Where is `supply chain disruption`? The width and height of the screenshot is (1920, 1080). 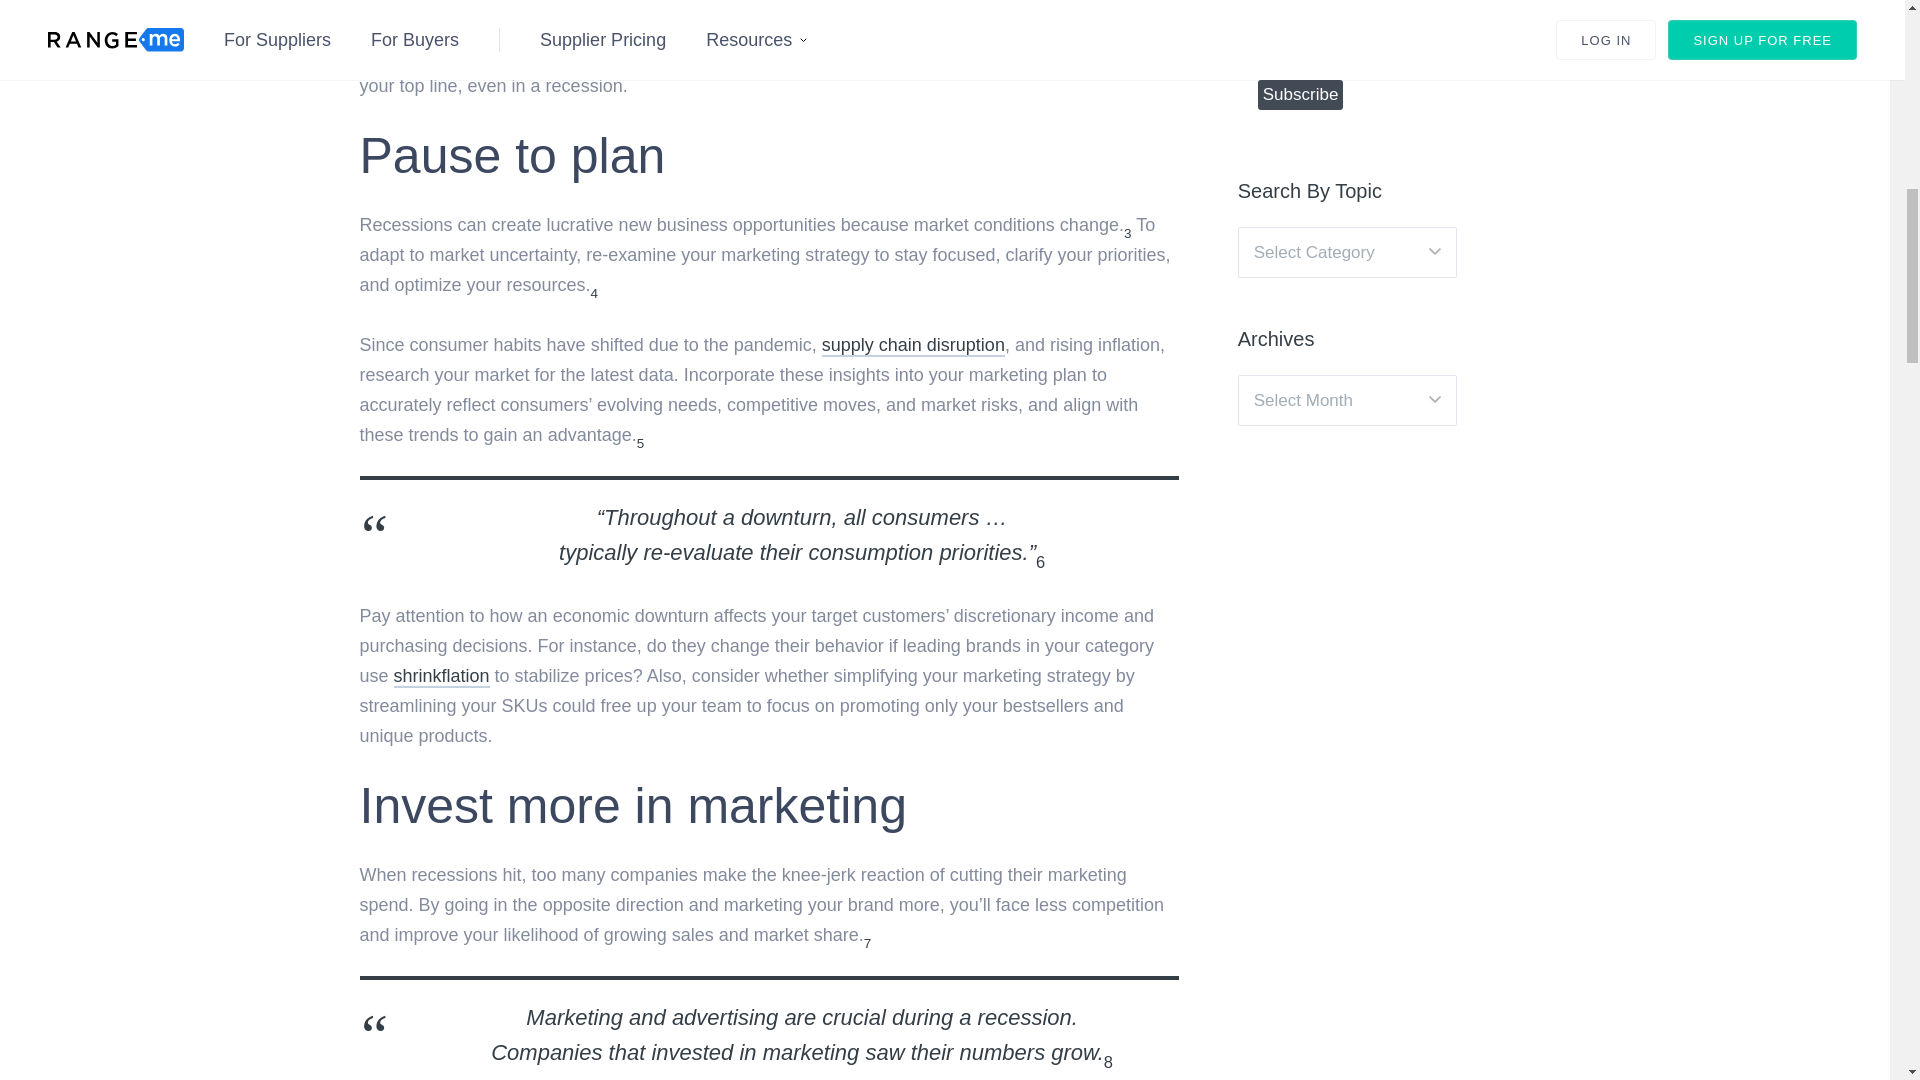 supply chain disruption is located at coordinates (912, 346).